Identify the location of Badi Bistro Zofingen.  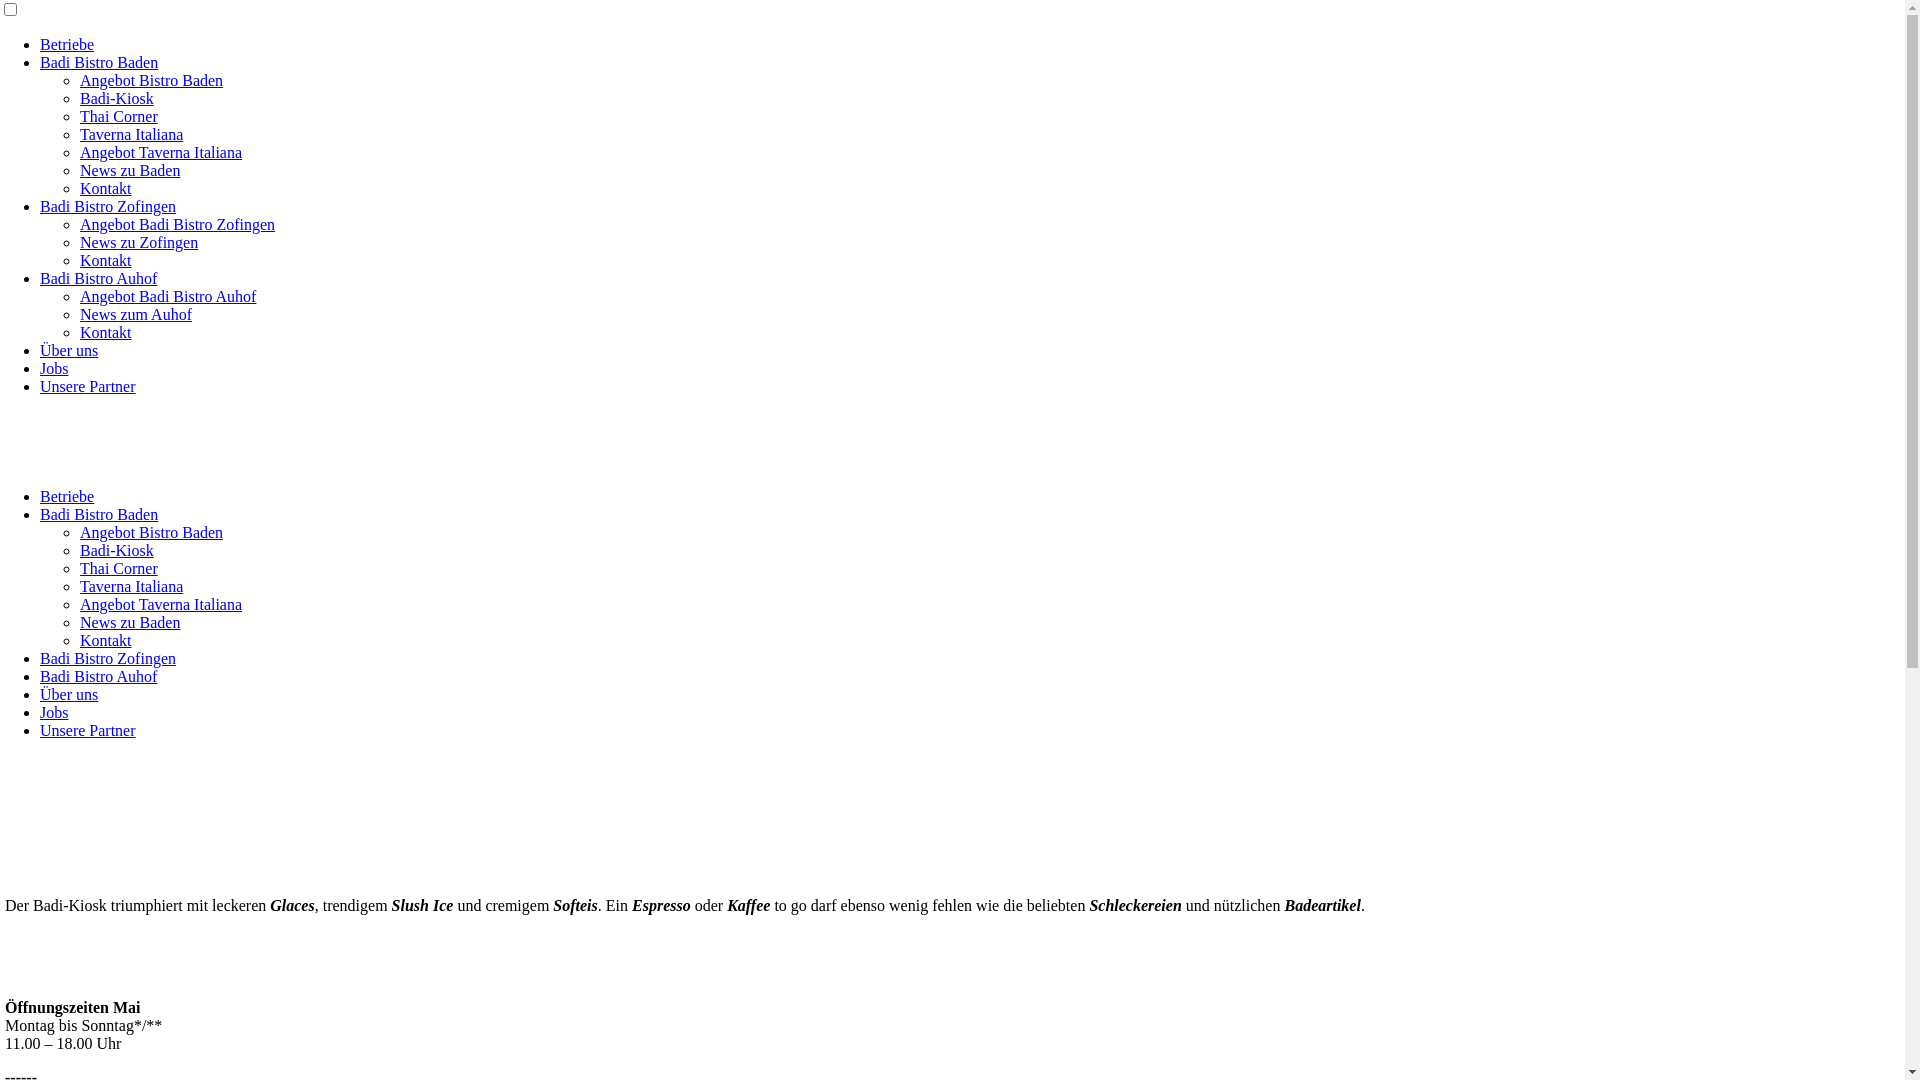
(108, 206).